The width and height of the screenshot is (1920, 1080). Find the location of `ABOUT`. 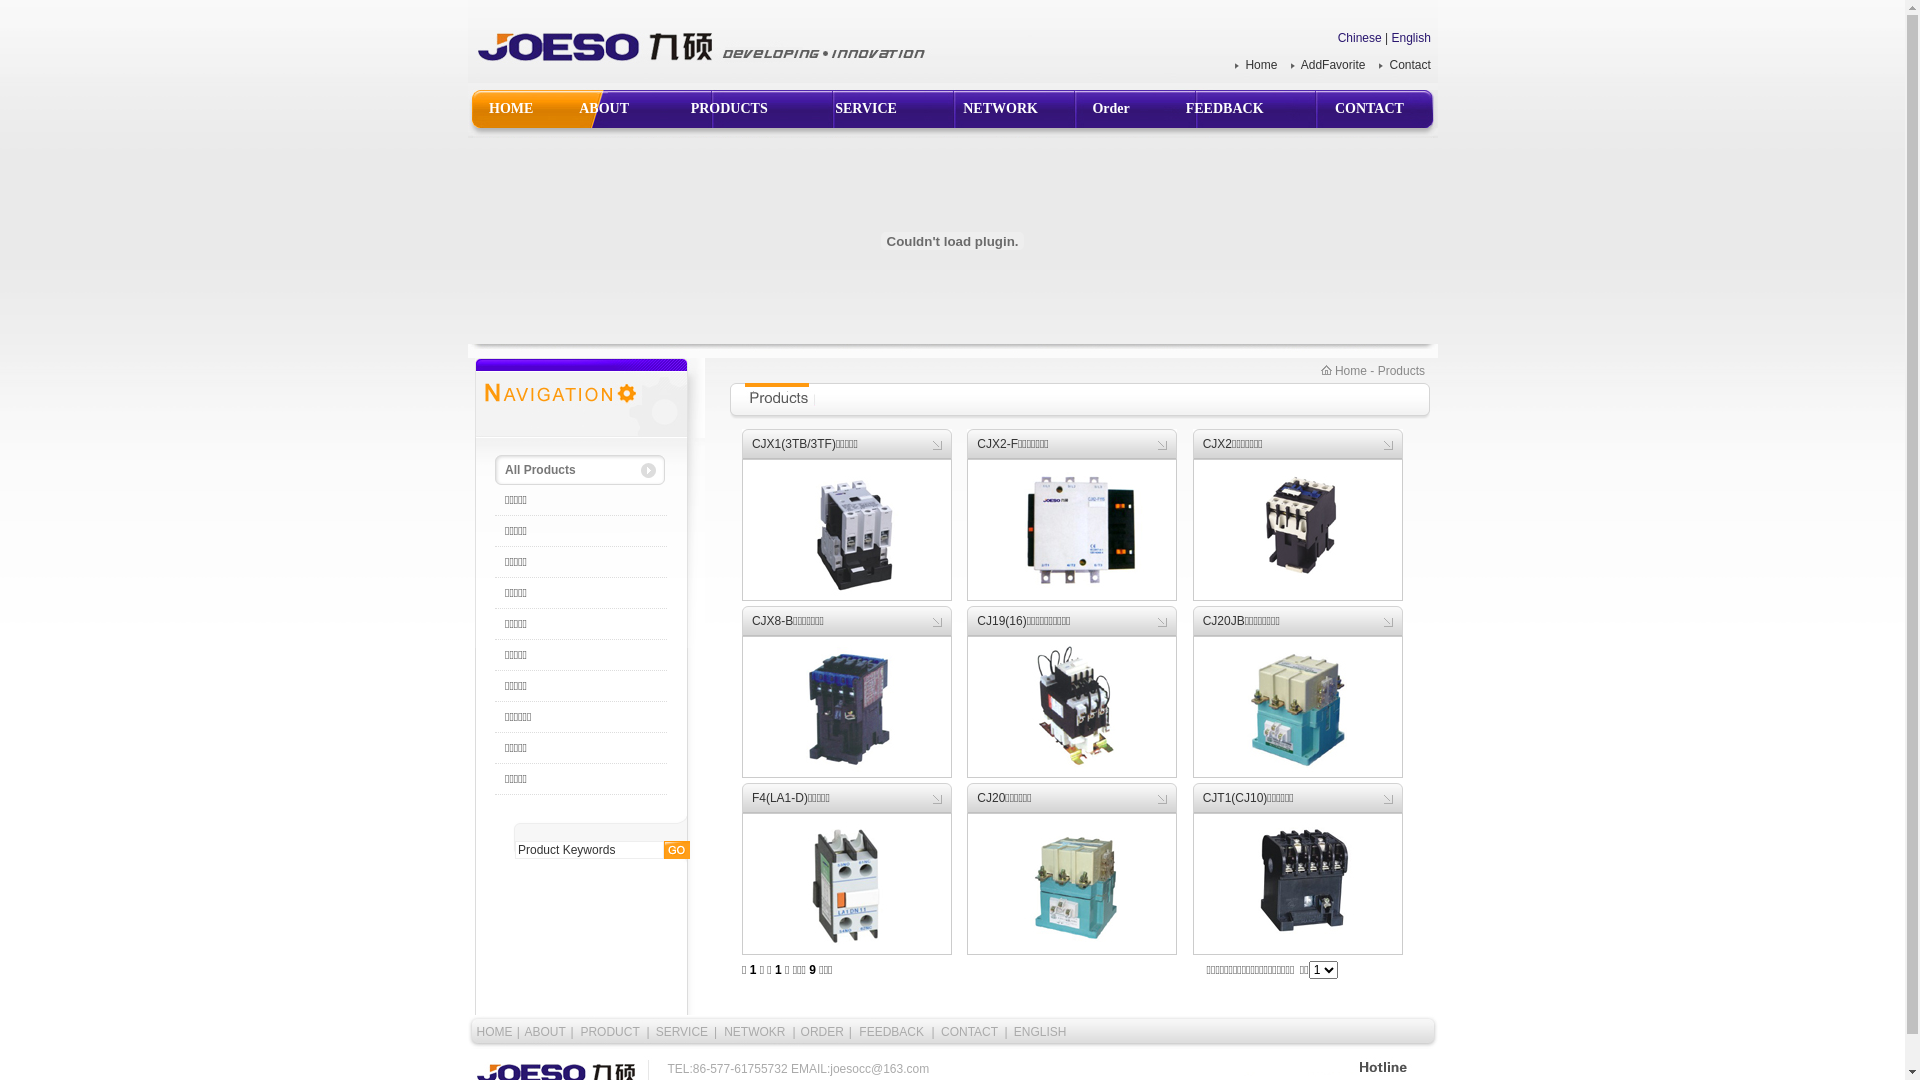

ABOUT is located at coordinates (604, 102).